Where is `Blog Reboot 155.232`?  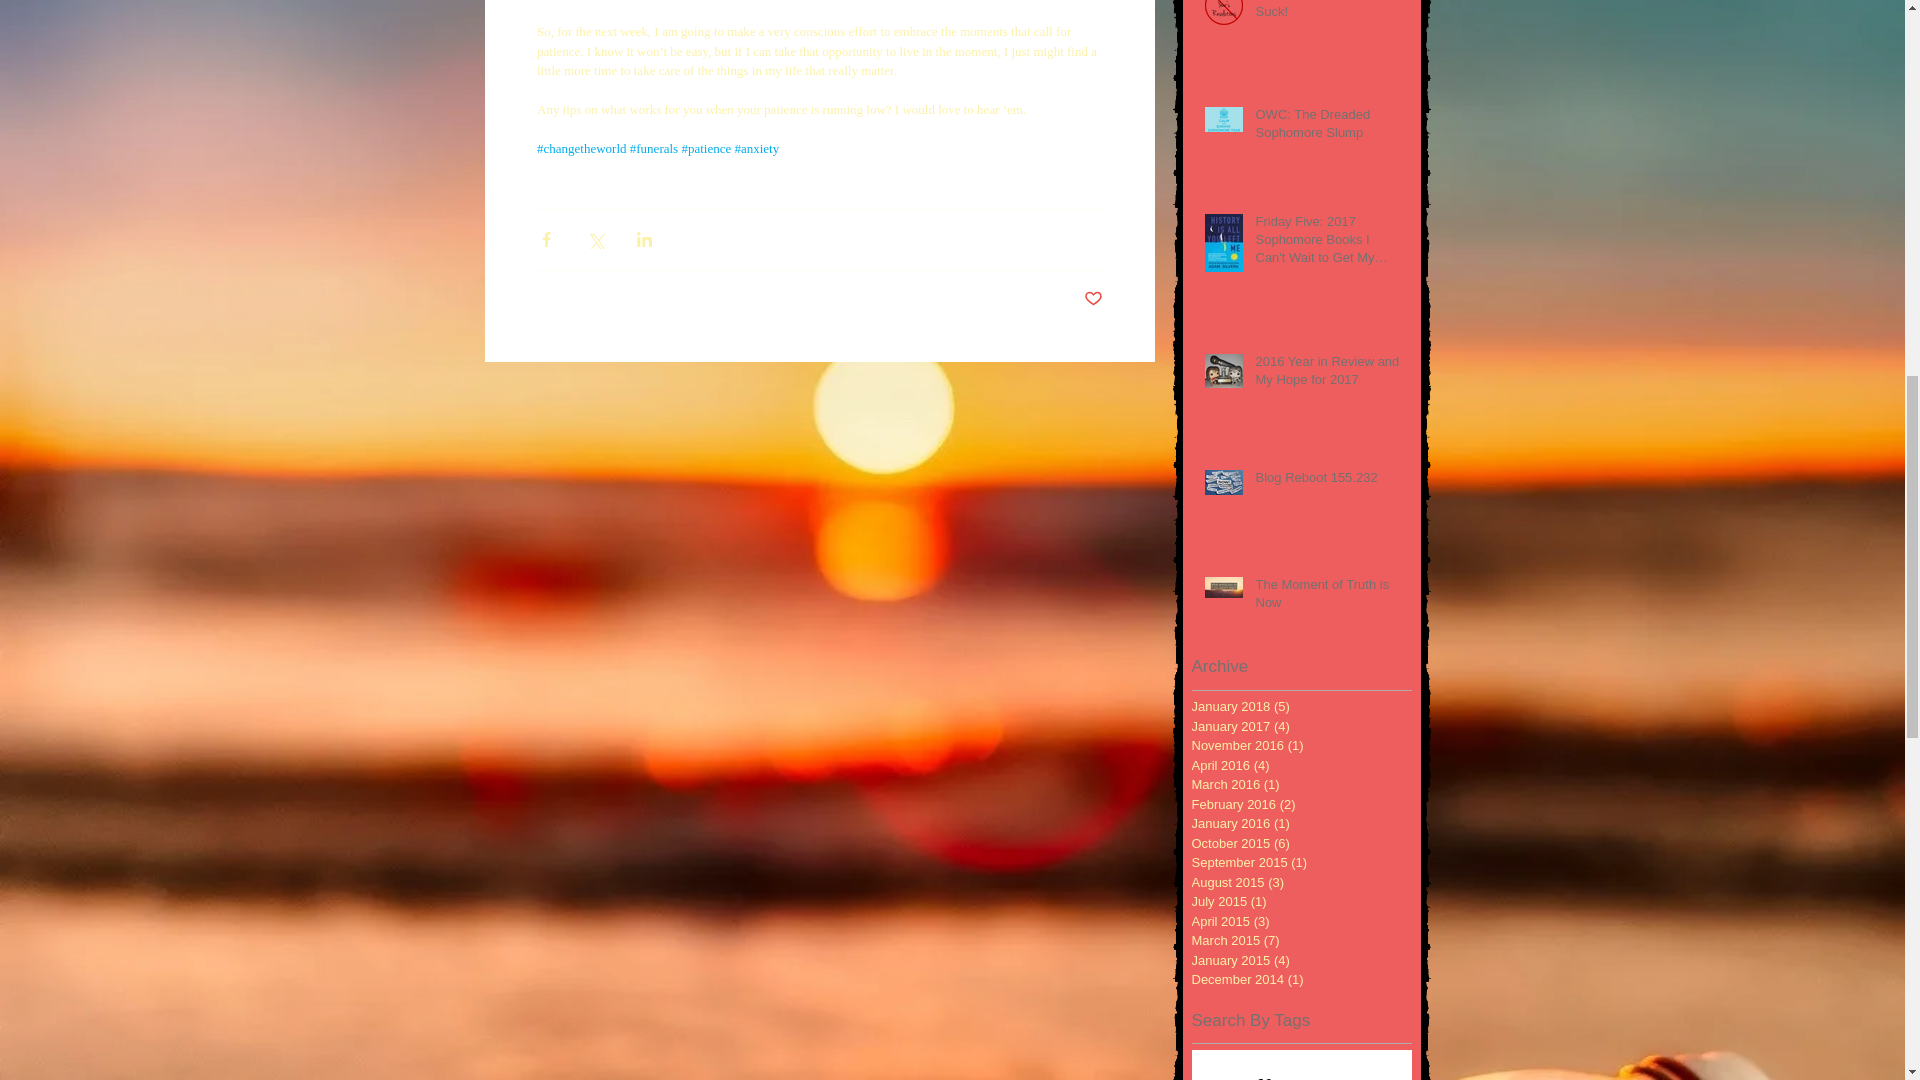 Blog Reboot 155.232 is located at coordinates (1327, 481).